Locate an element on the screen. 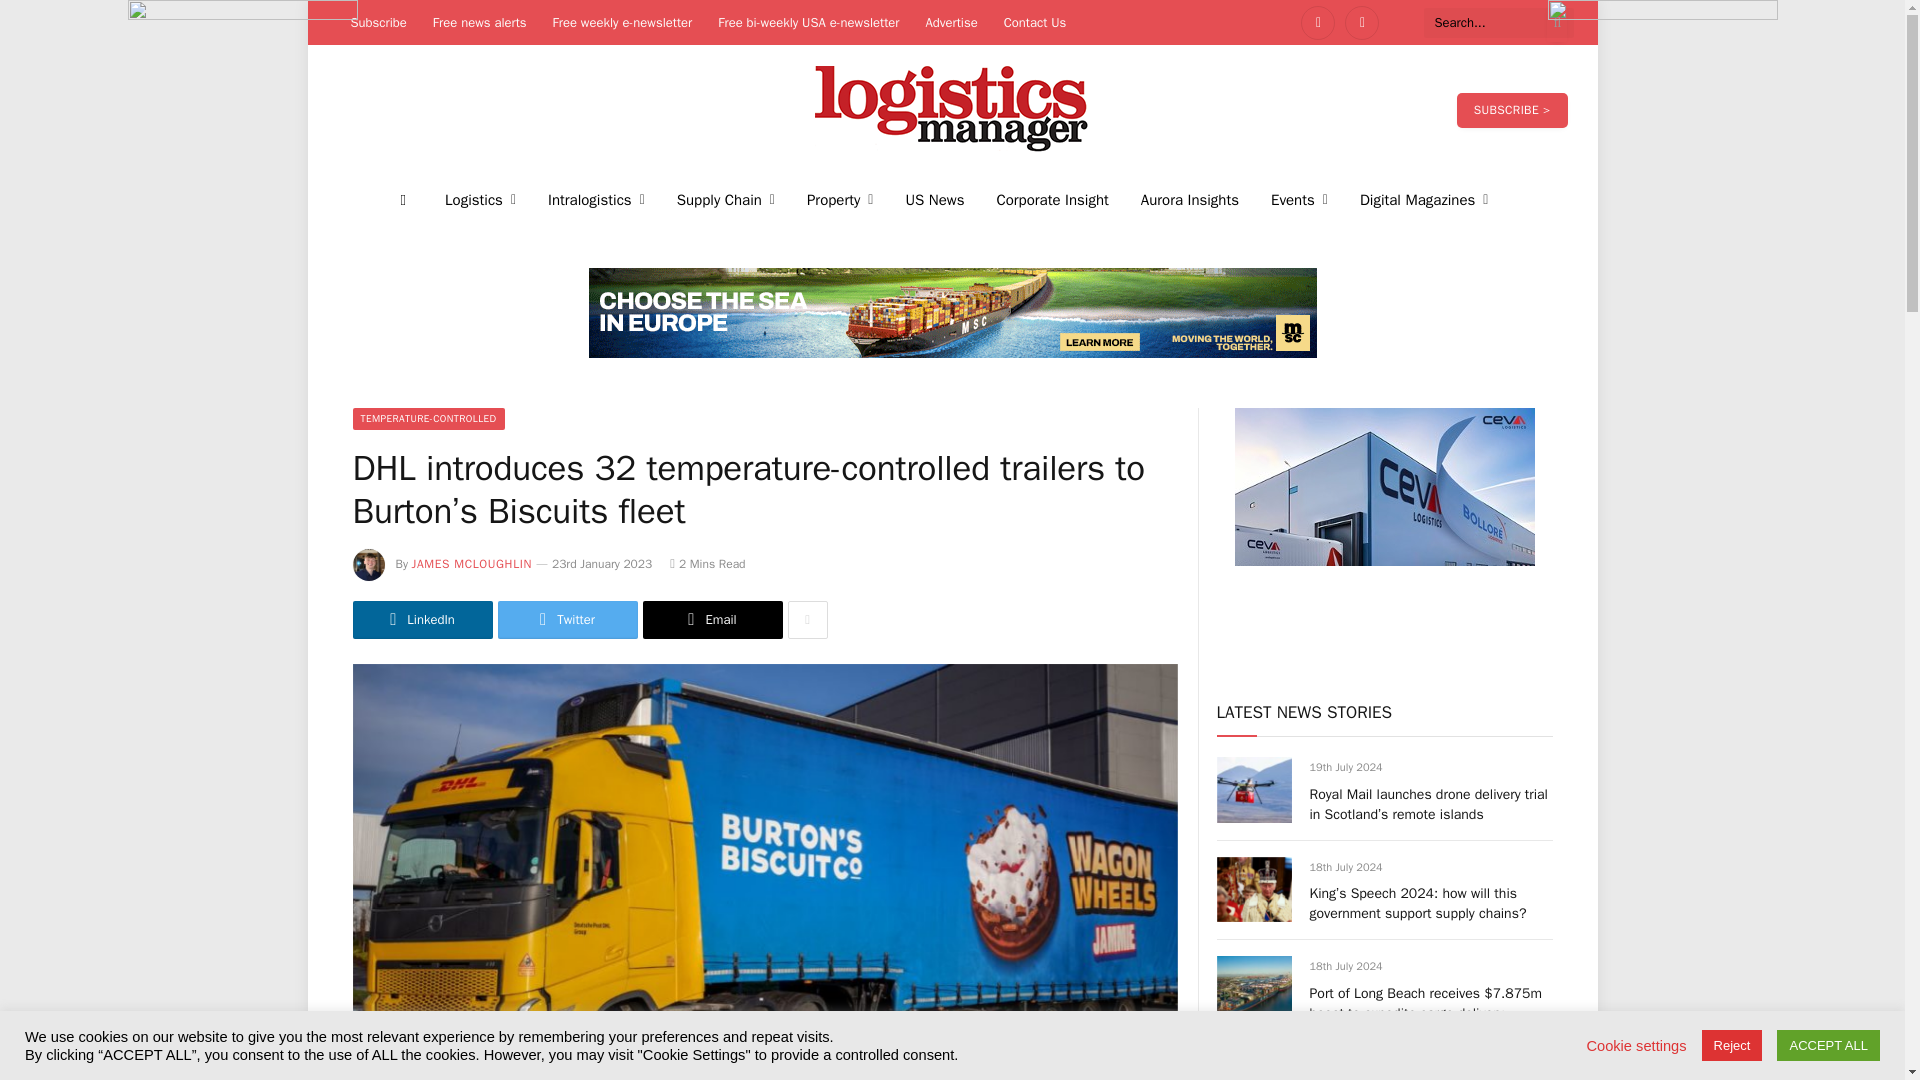 This screenshot has width=1920, height=1080. Show More Social Sharing is located at coordinates (807, 620).